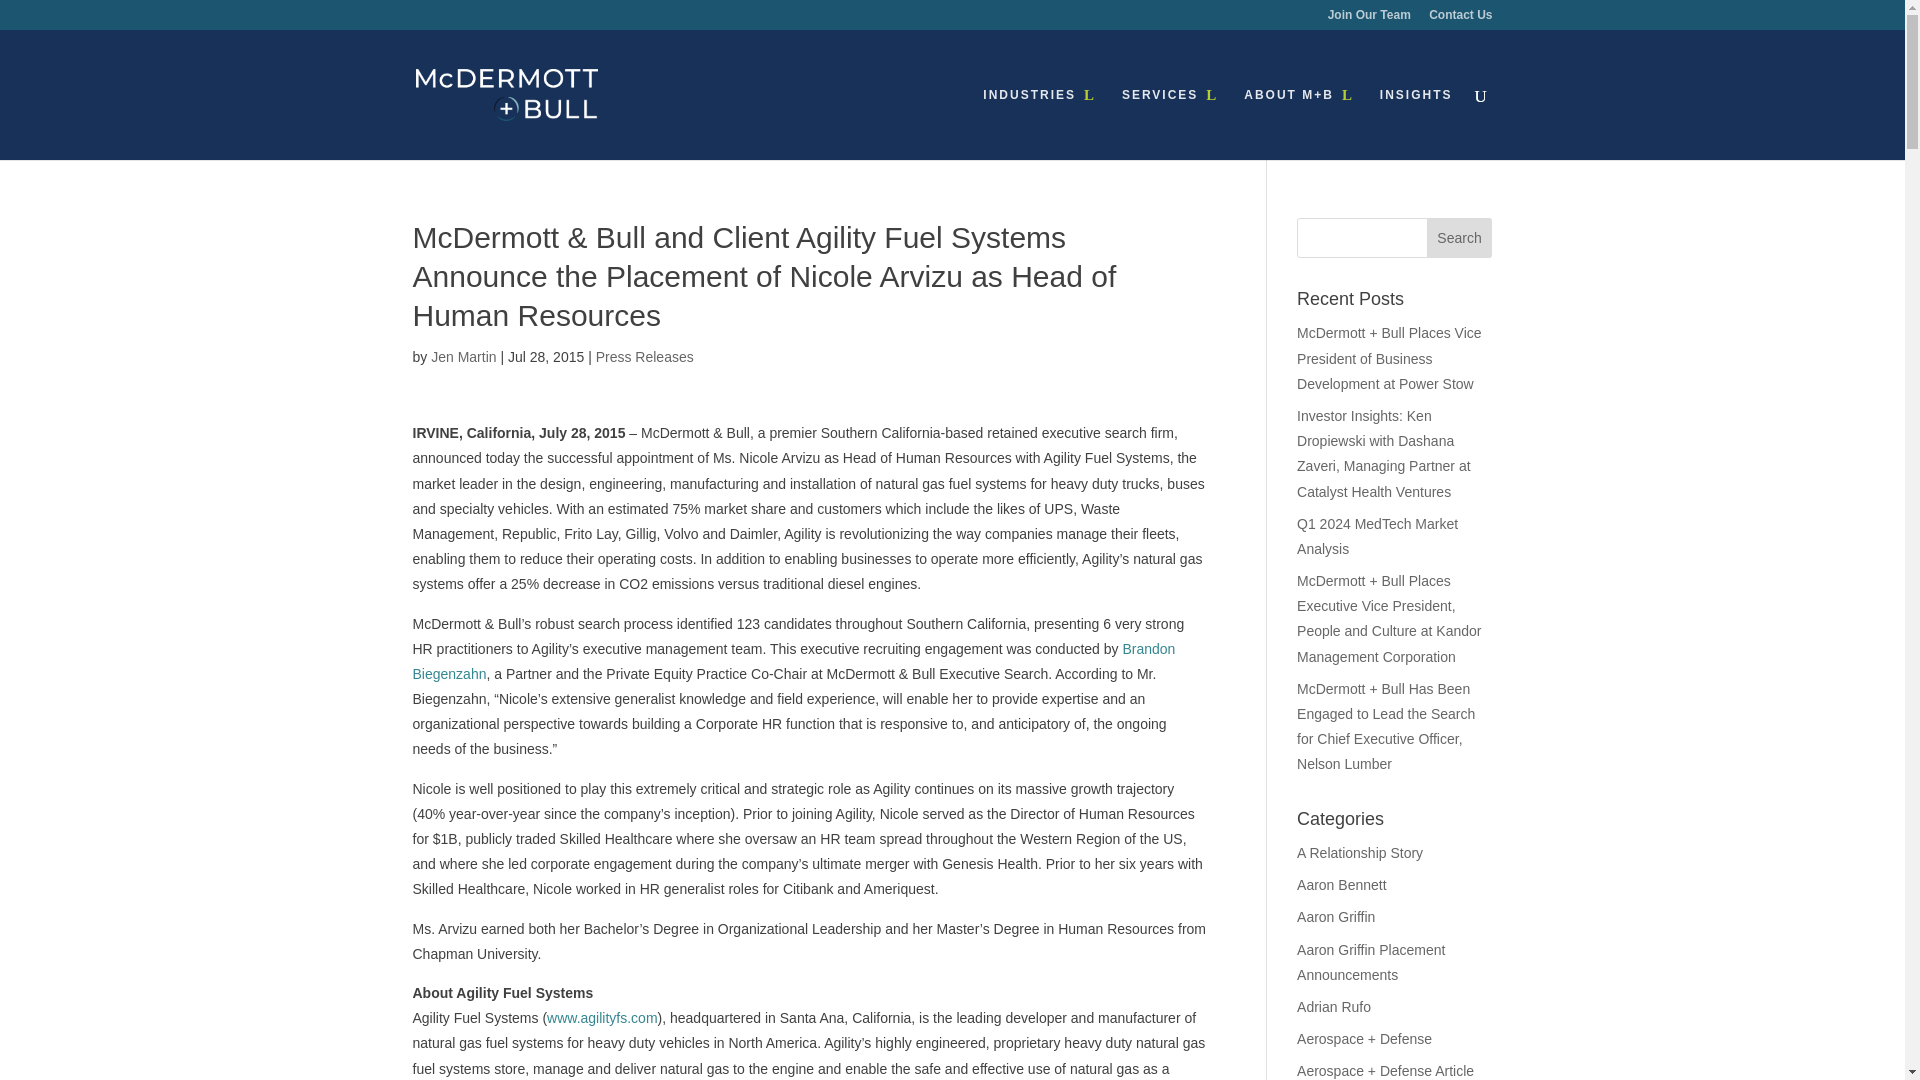 Image resolution: width=1920 pixels, height=1080 pixels. What do you see at coordinates (1040, 123) in the screenshot?
I see `INDUSTRIES` at bounding box center [1040, 123].